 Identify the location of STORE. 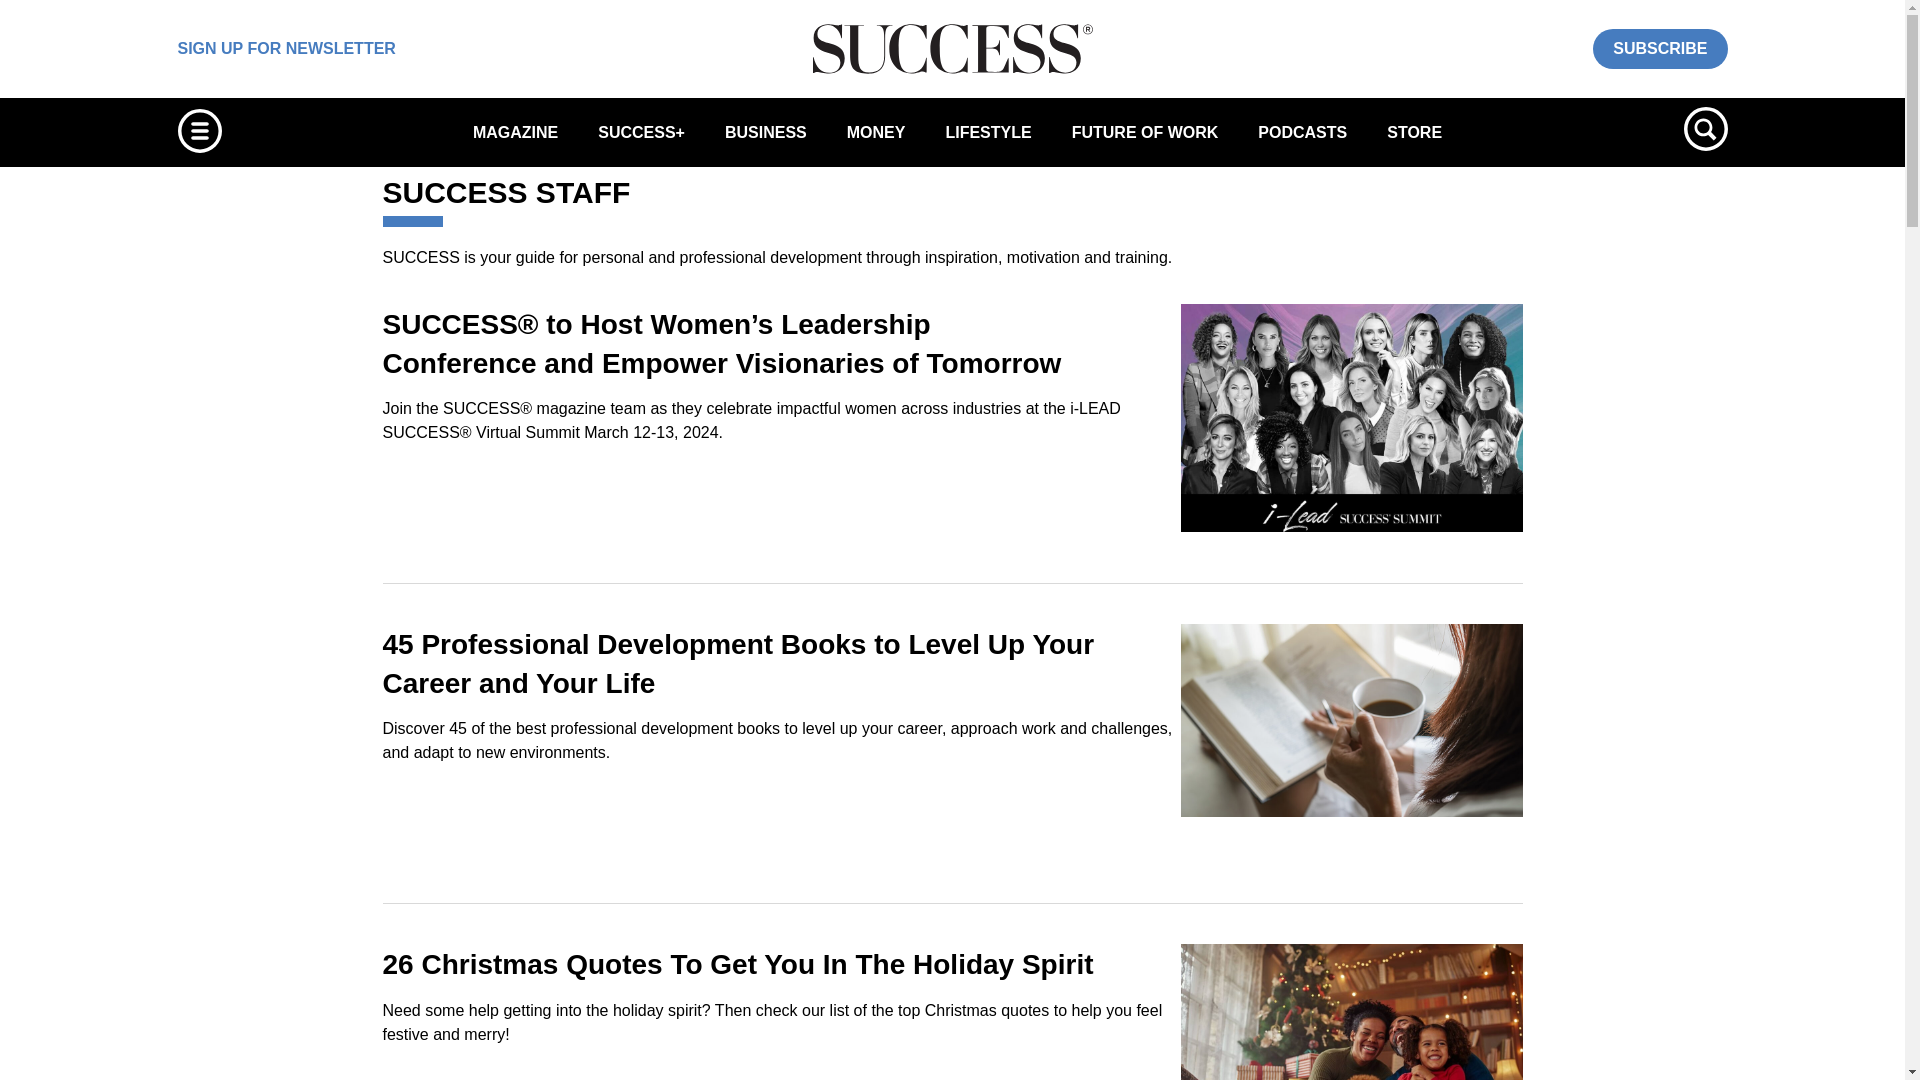
(1414, 132).